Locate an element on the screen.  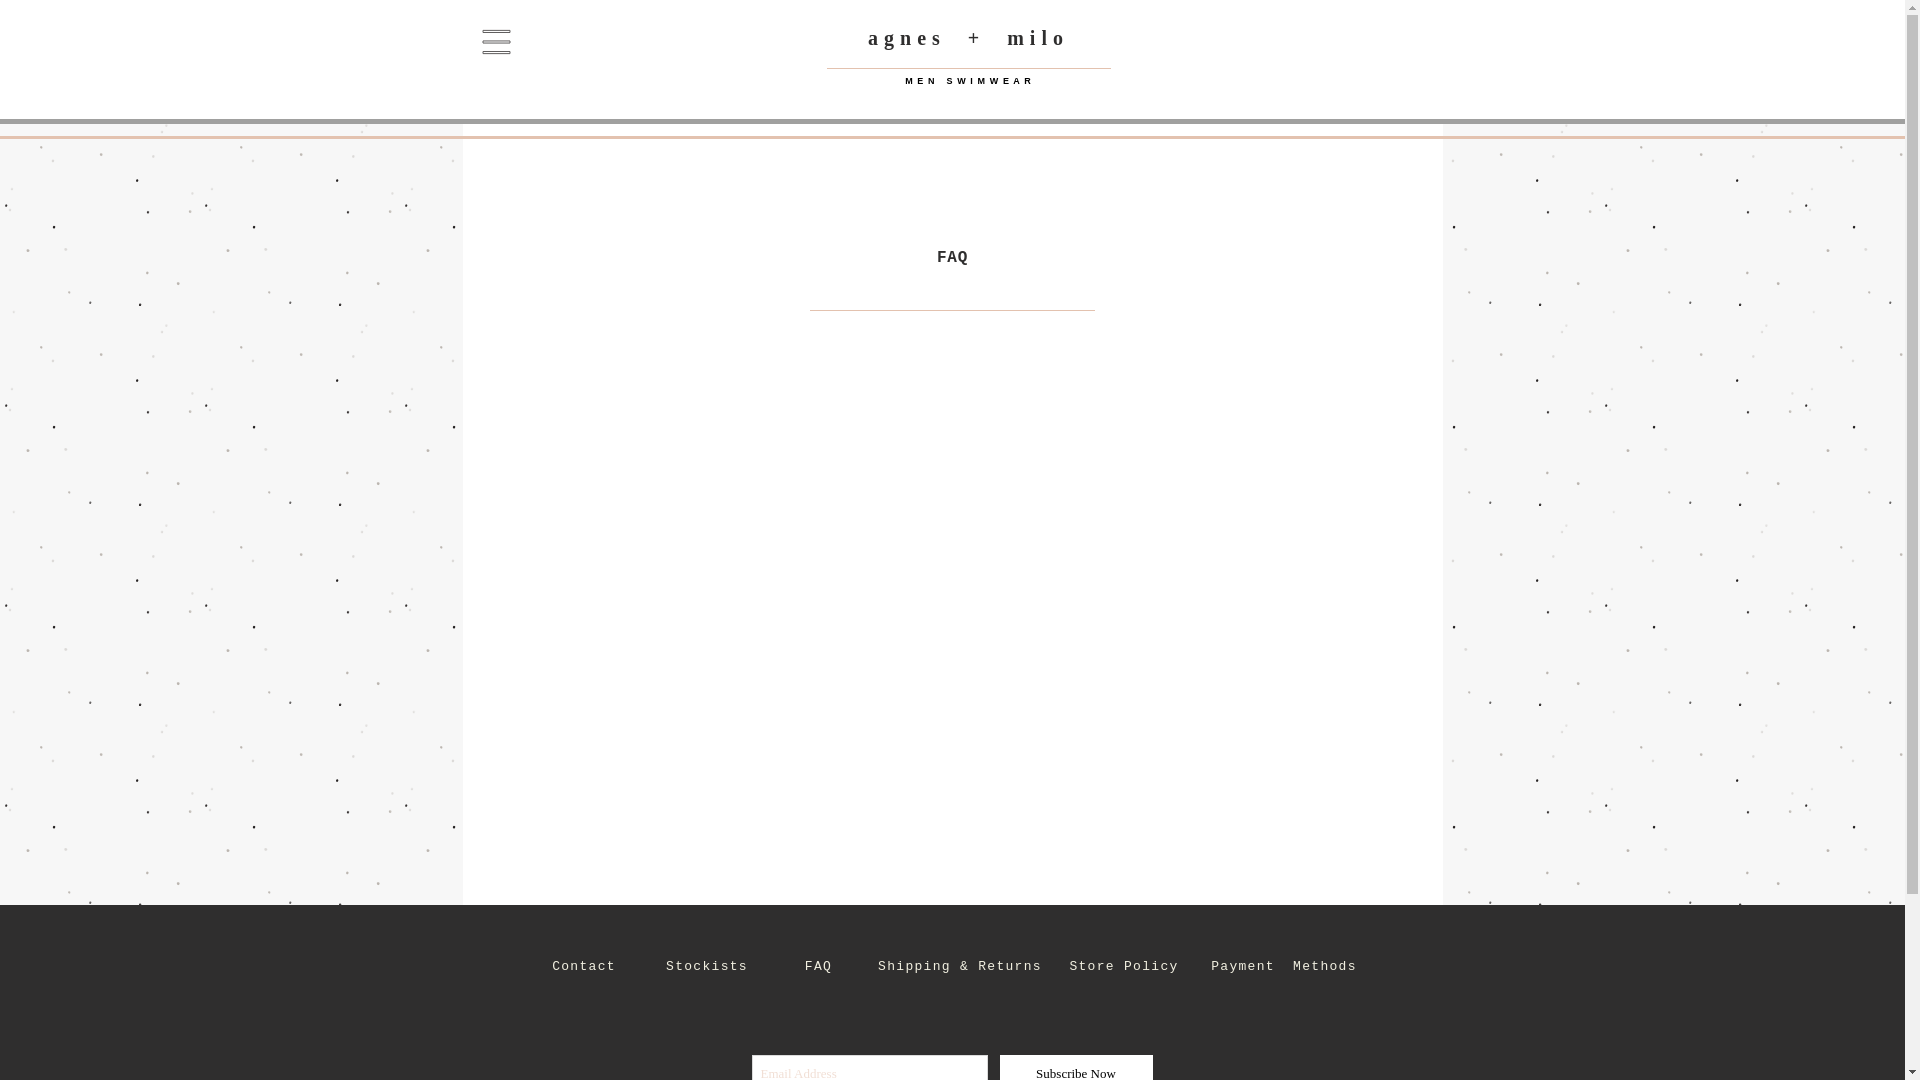
FAQ is located at coordinates (818, 966).